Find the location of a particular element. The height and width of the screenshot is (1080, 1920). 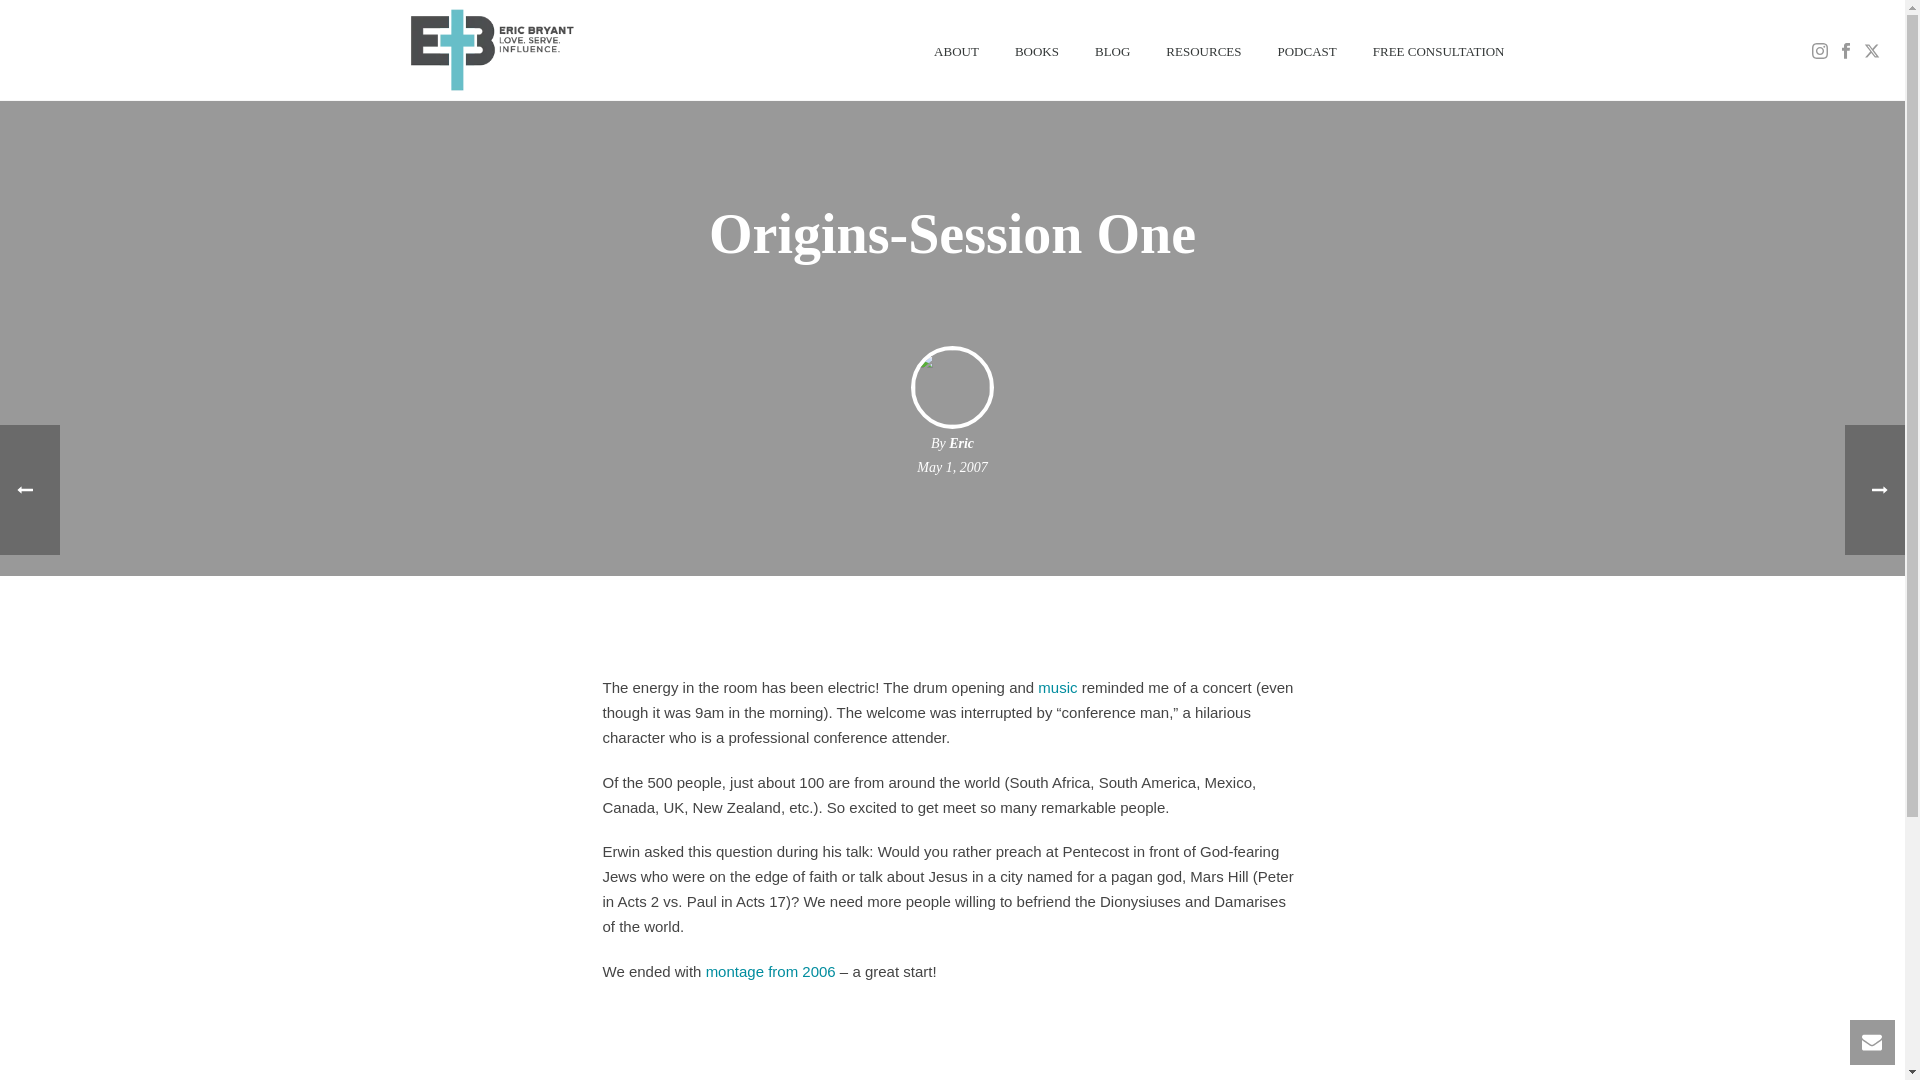

Eric is located at coordinates (960, 444).